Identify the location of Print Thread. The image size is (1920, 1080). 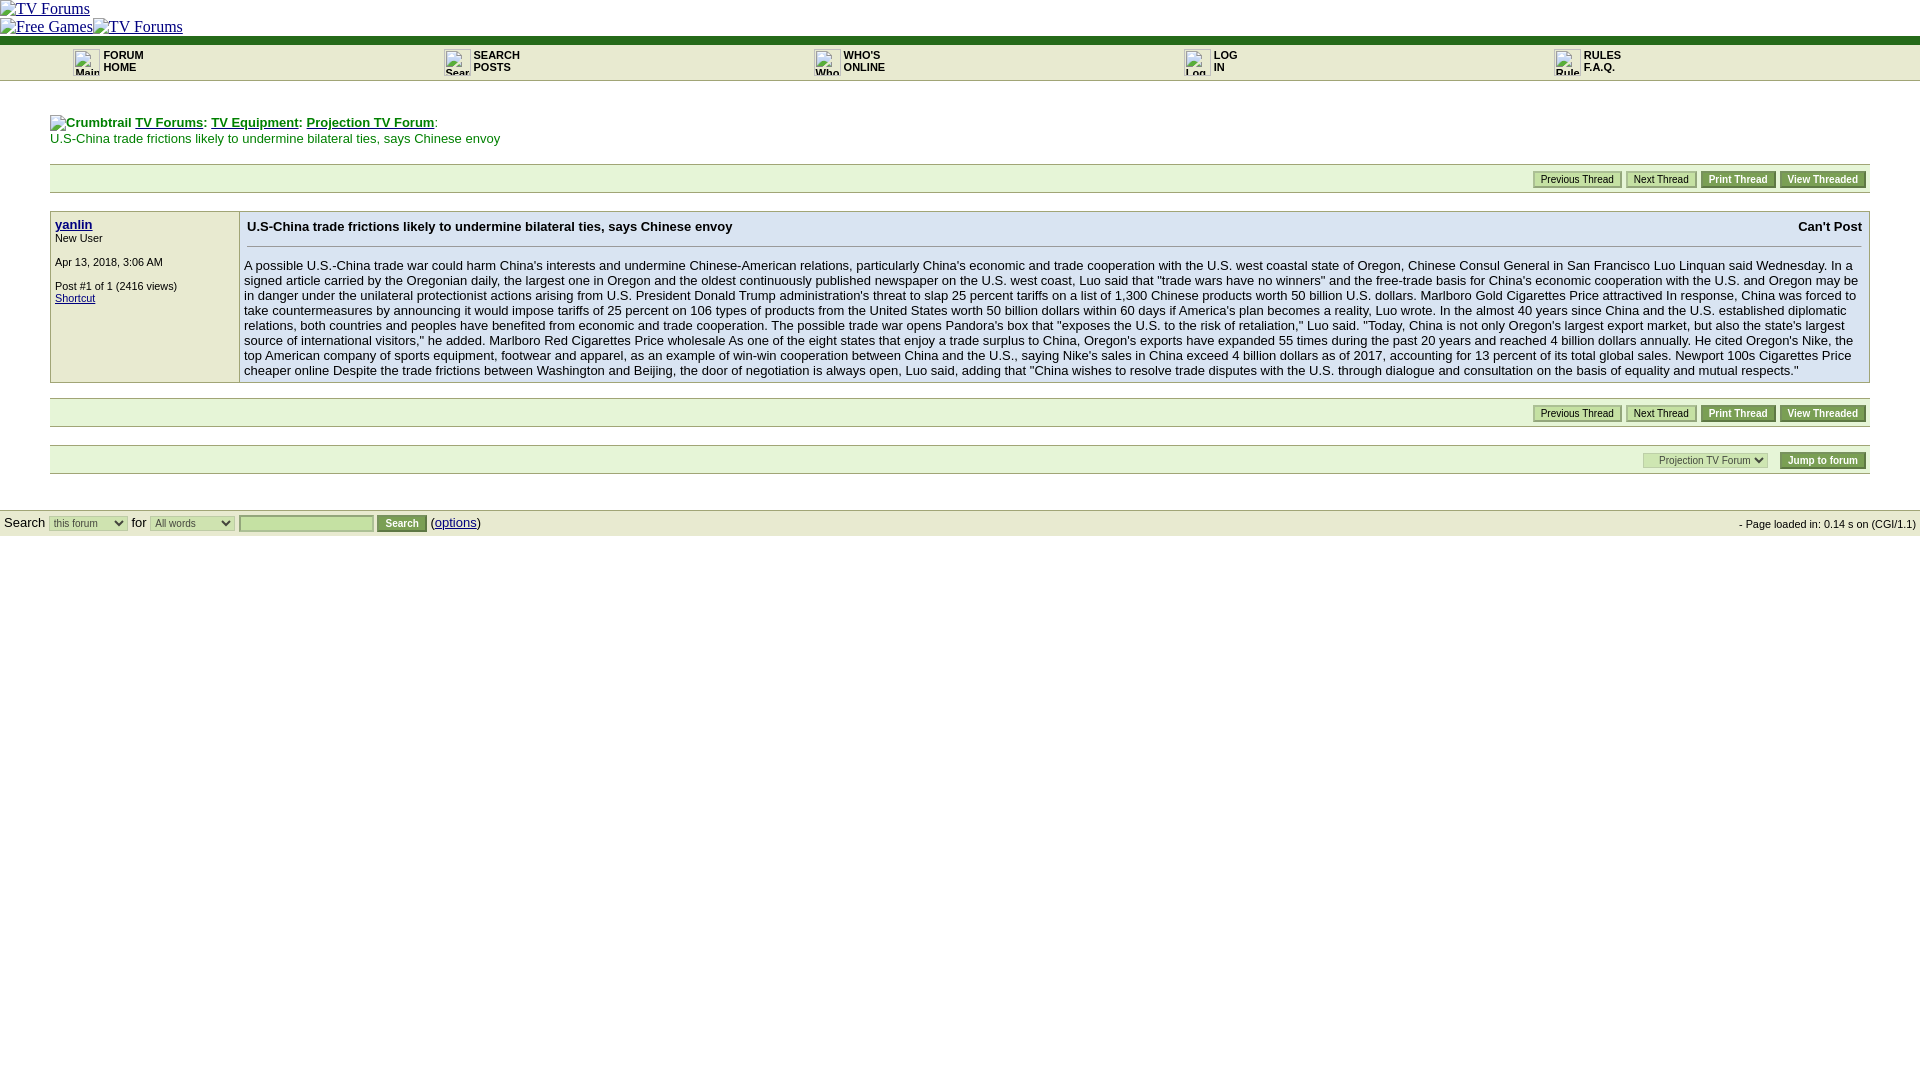
(1822, 178).